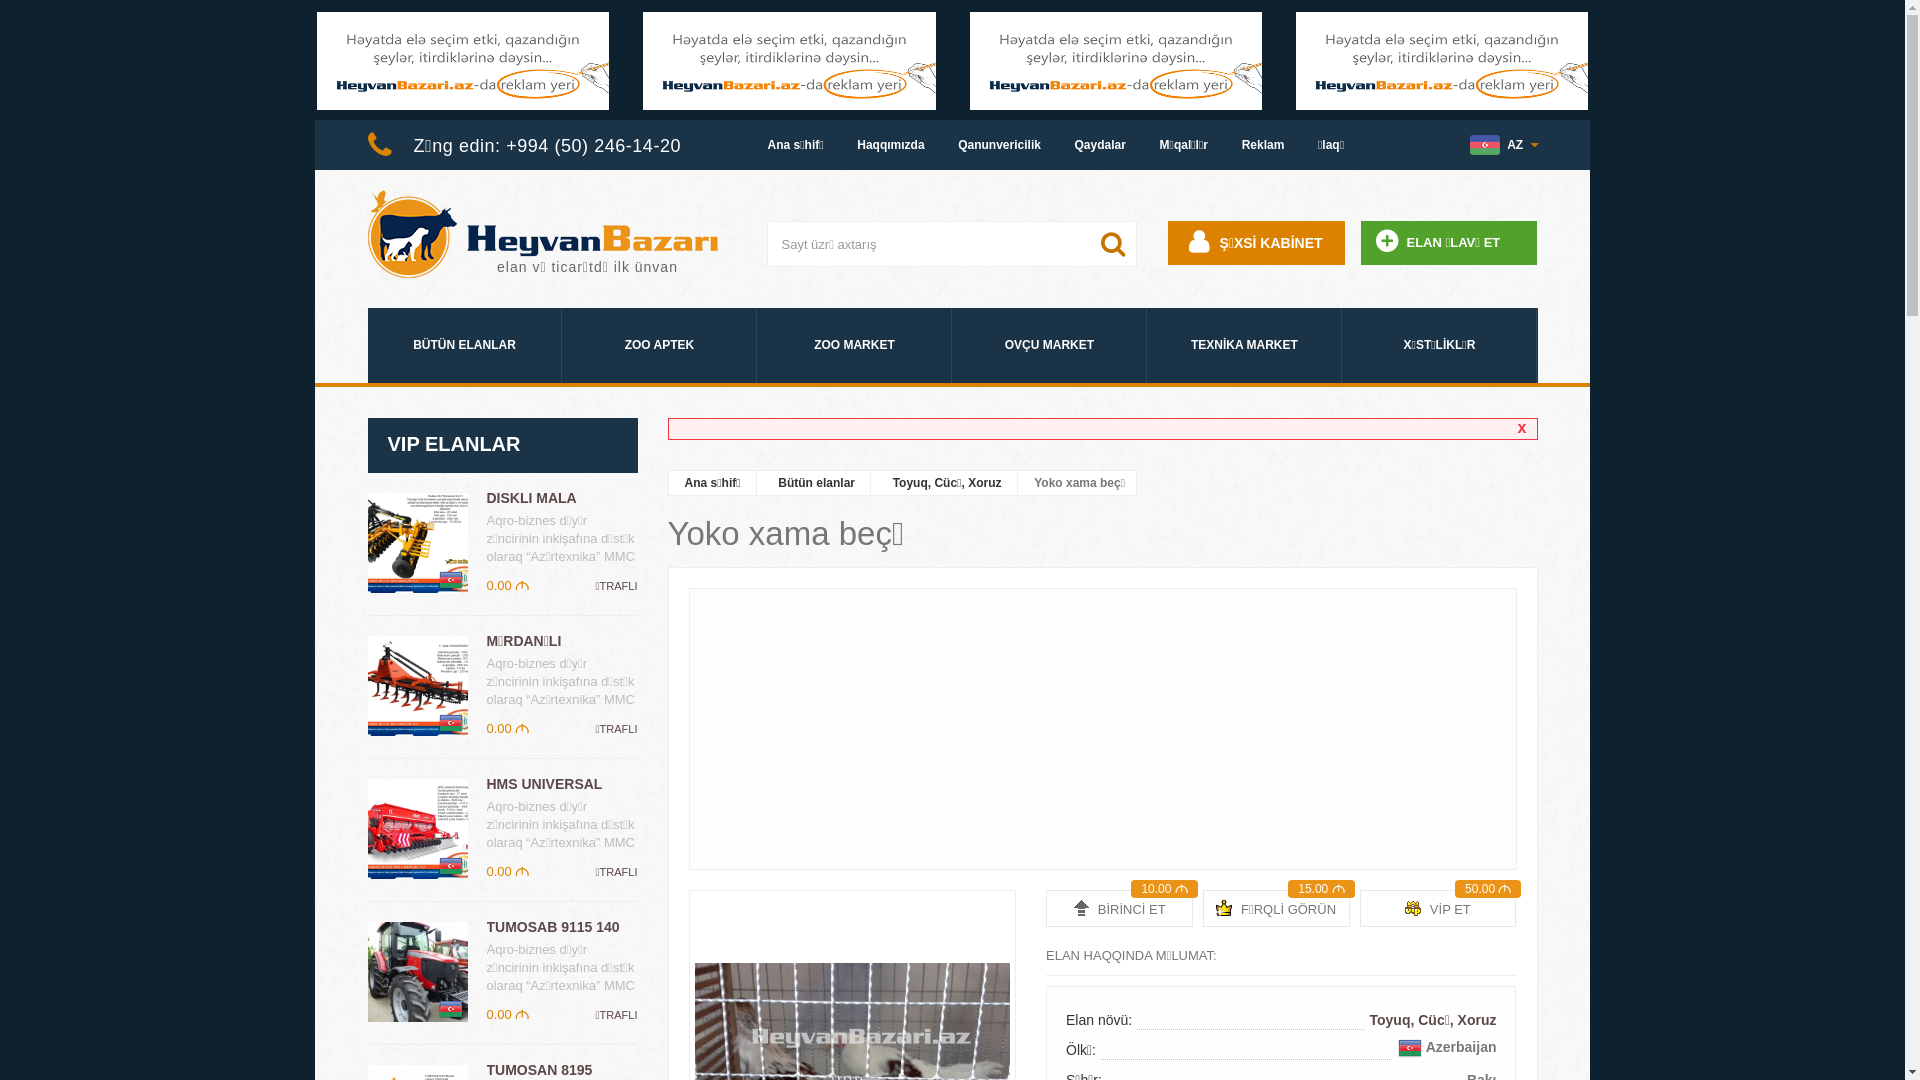 The width and height of the screenshot is (1920, 1080). Describe the element at coordinates (552, 936) in the screenshot. I see `TUMOSAB 9115 140 AT` at that location.